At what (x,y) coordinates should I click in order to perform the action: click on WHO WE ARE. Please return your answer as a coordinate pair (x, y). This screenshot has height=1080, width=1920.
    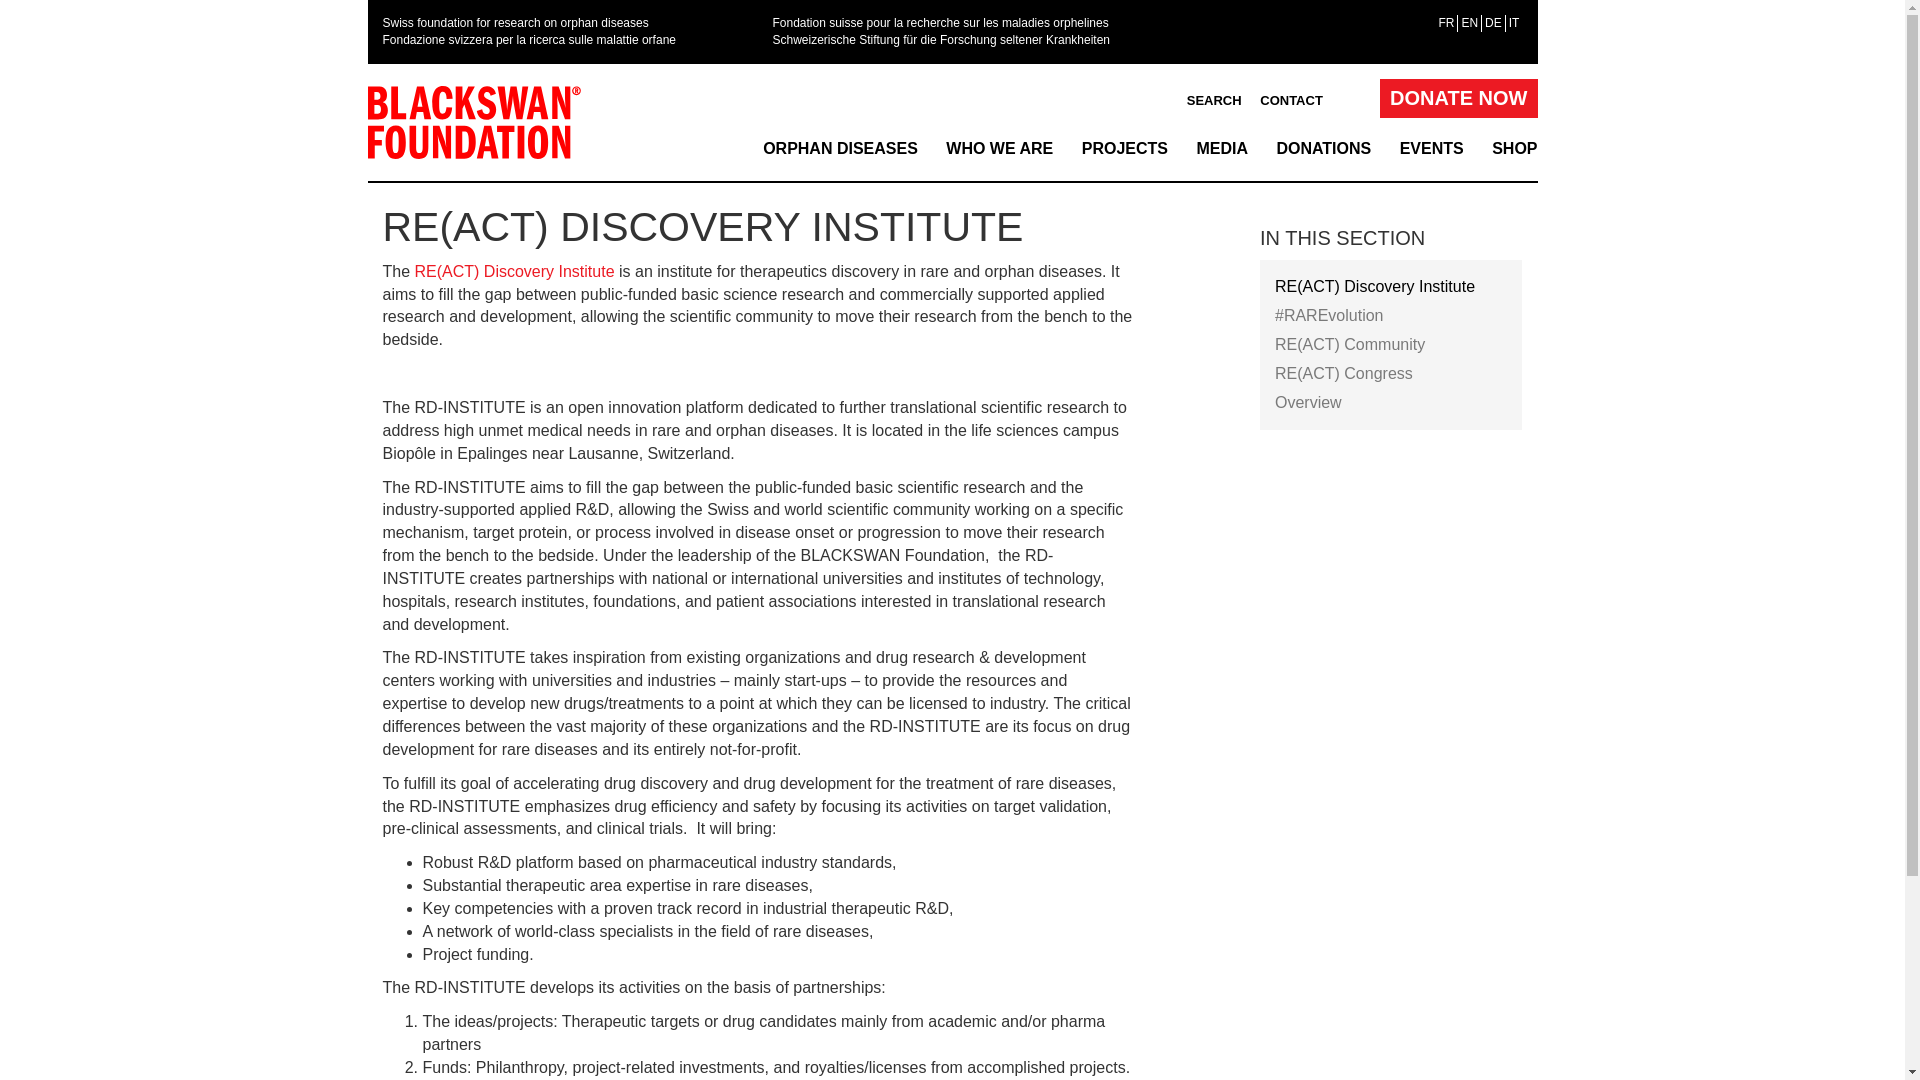
    Looking at the image, I should click on (1000, 150).